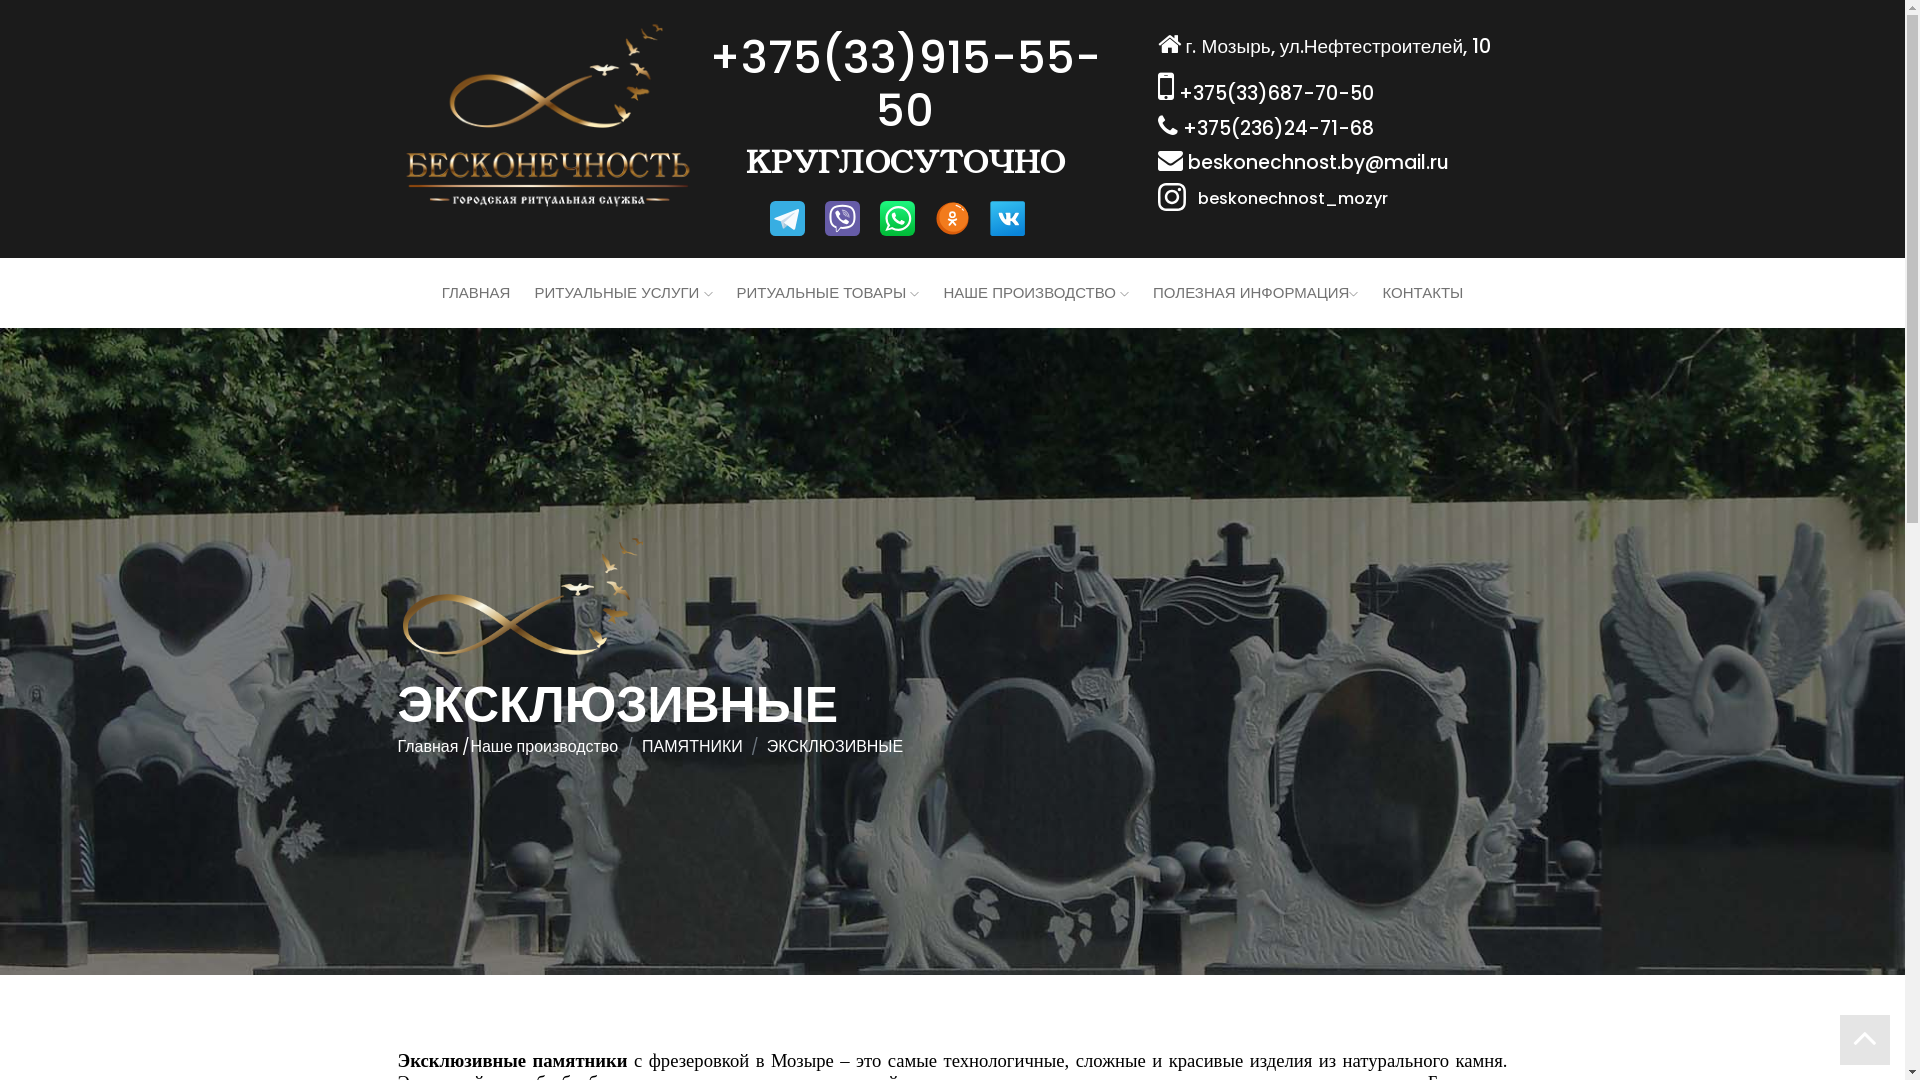 The width and height of the screenshot is (1920, 1080). Describe the element at coordinates (1274, 94) in the screenshot. I see `+375(33)687-70-50` at that location.